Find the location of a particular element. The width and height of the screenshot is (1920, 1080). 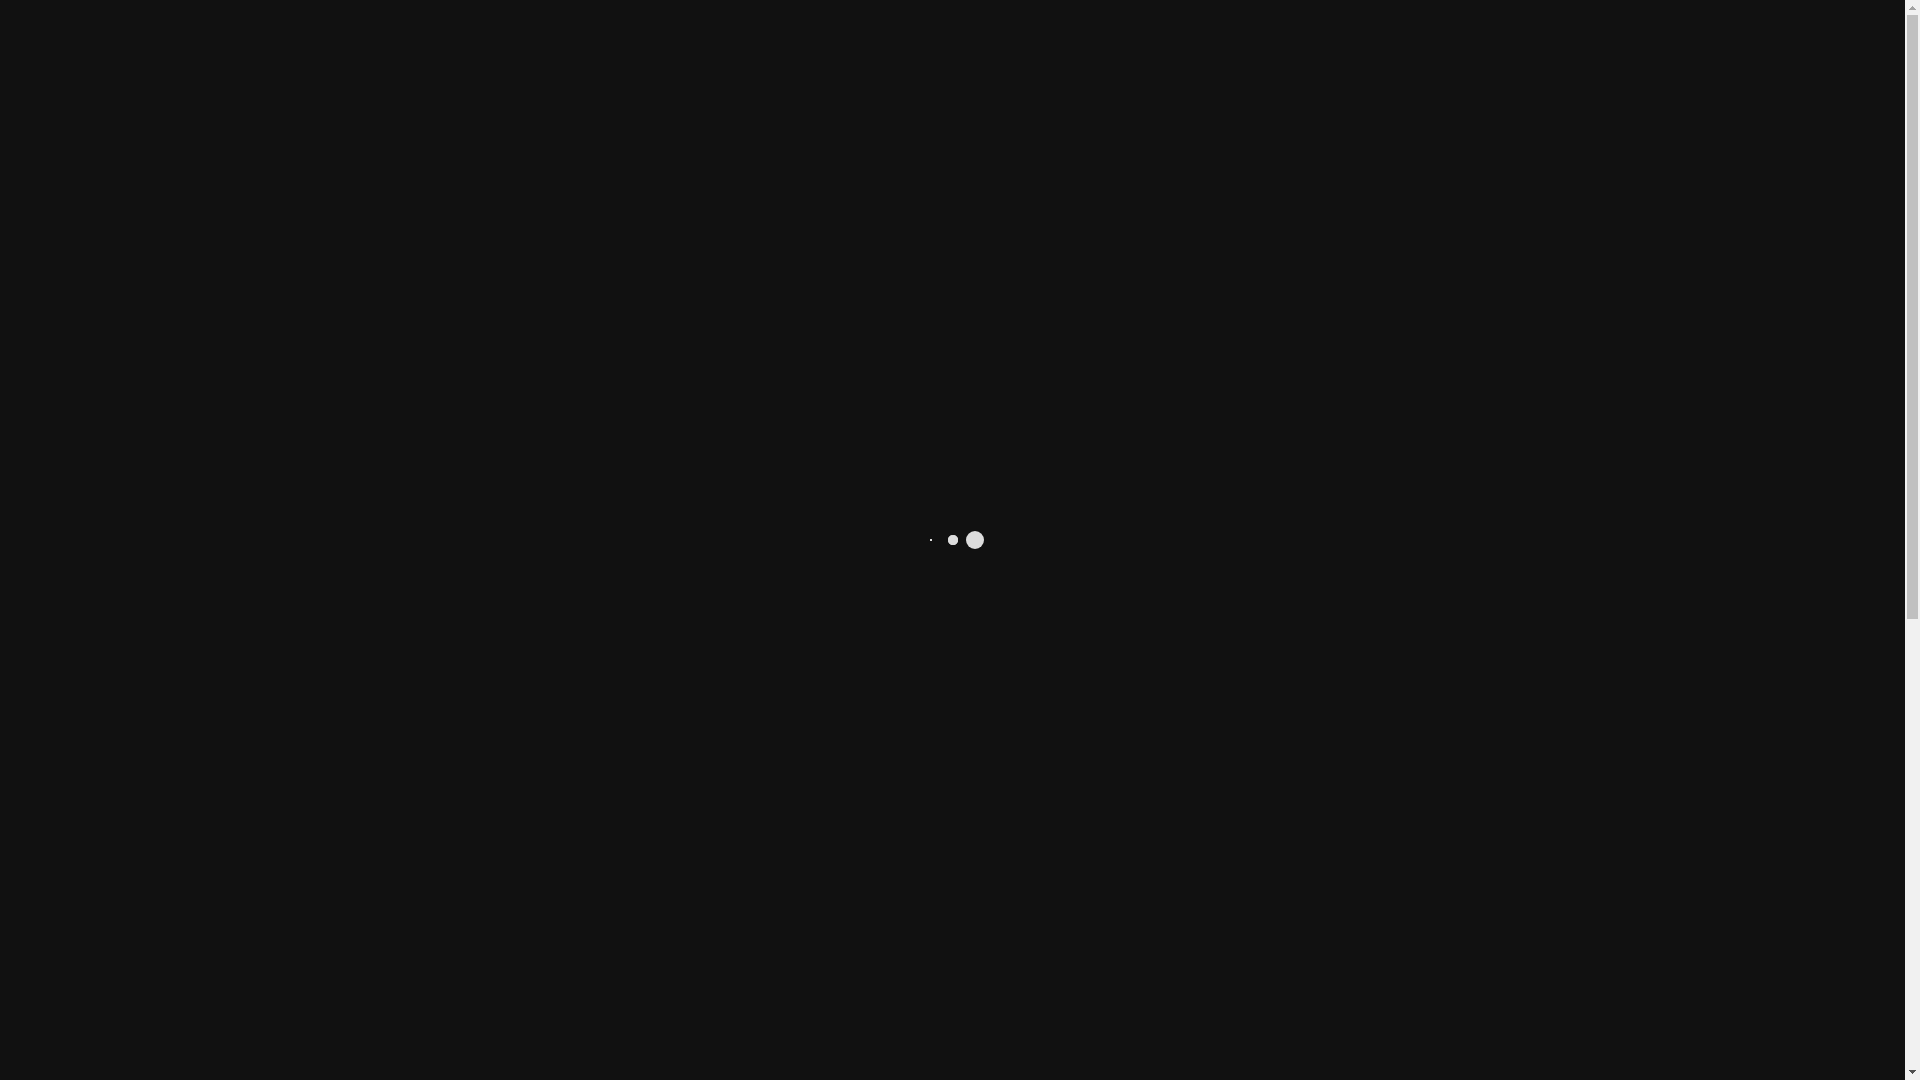

KINO is located at coordinates (240, 80).